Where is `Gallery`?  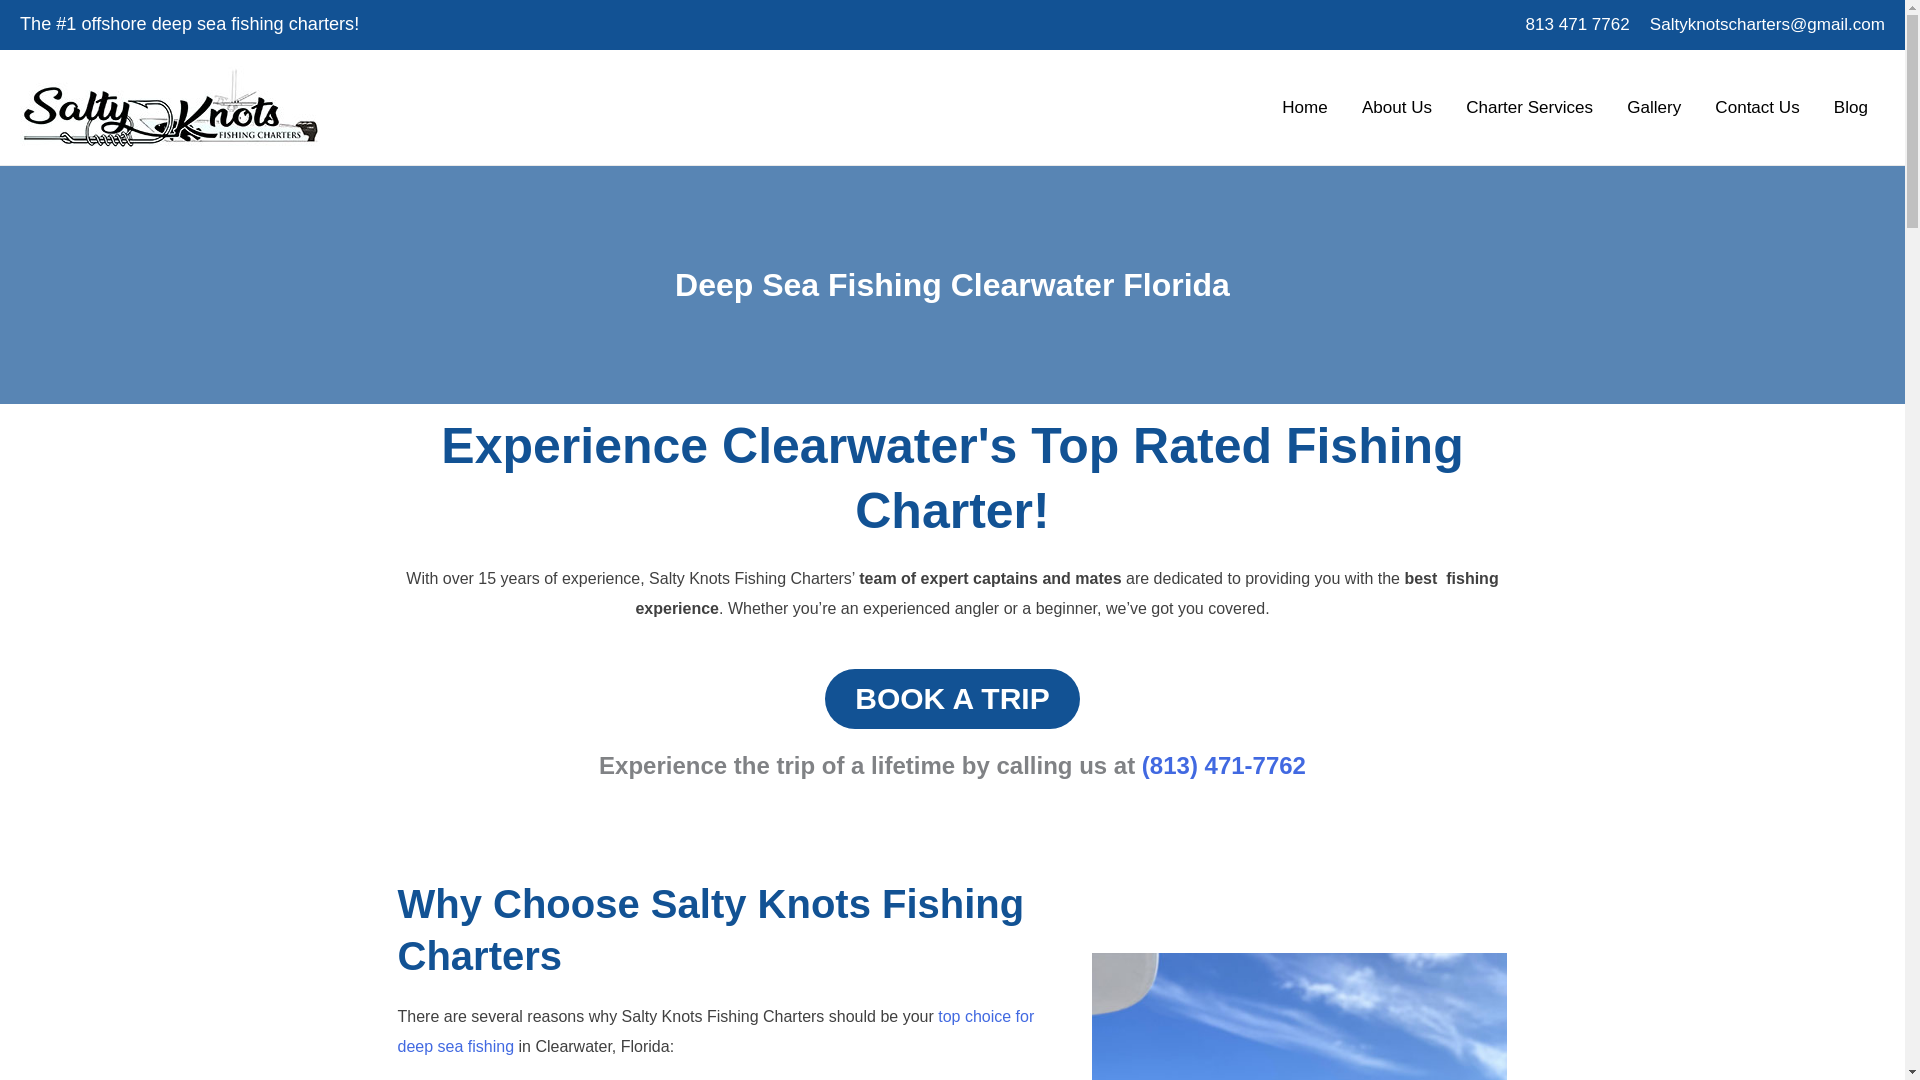 Gallery is located at coordinates (1654, 106).